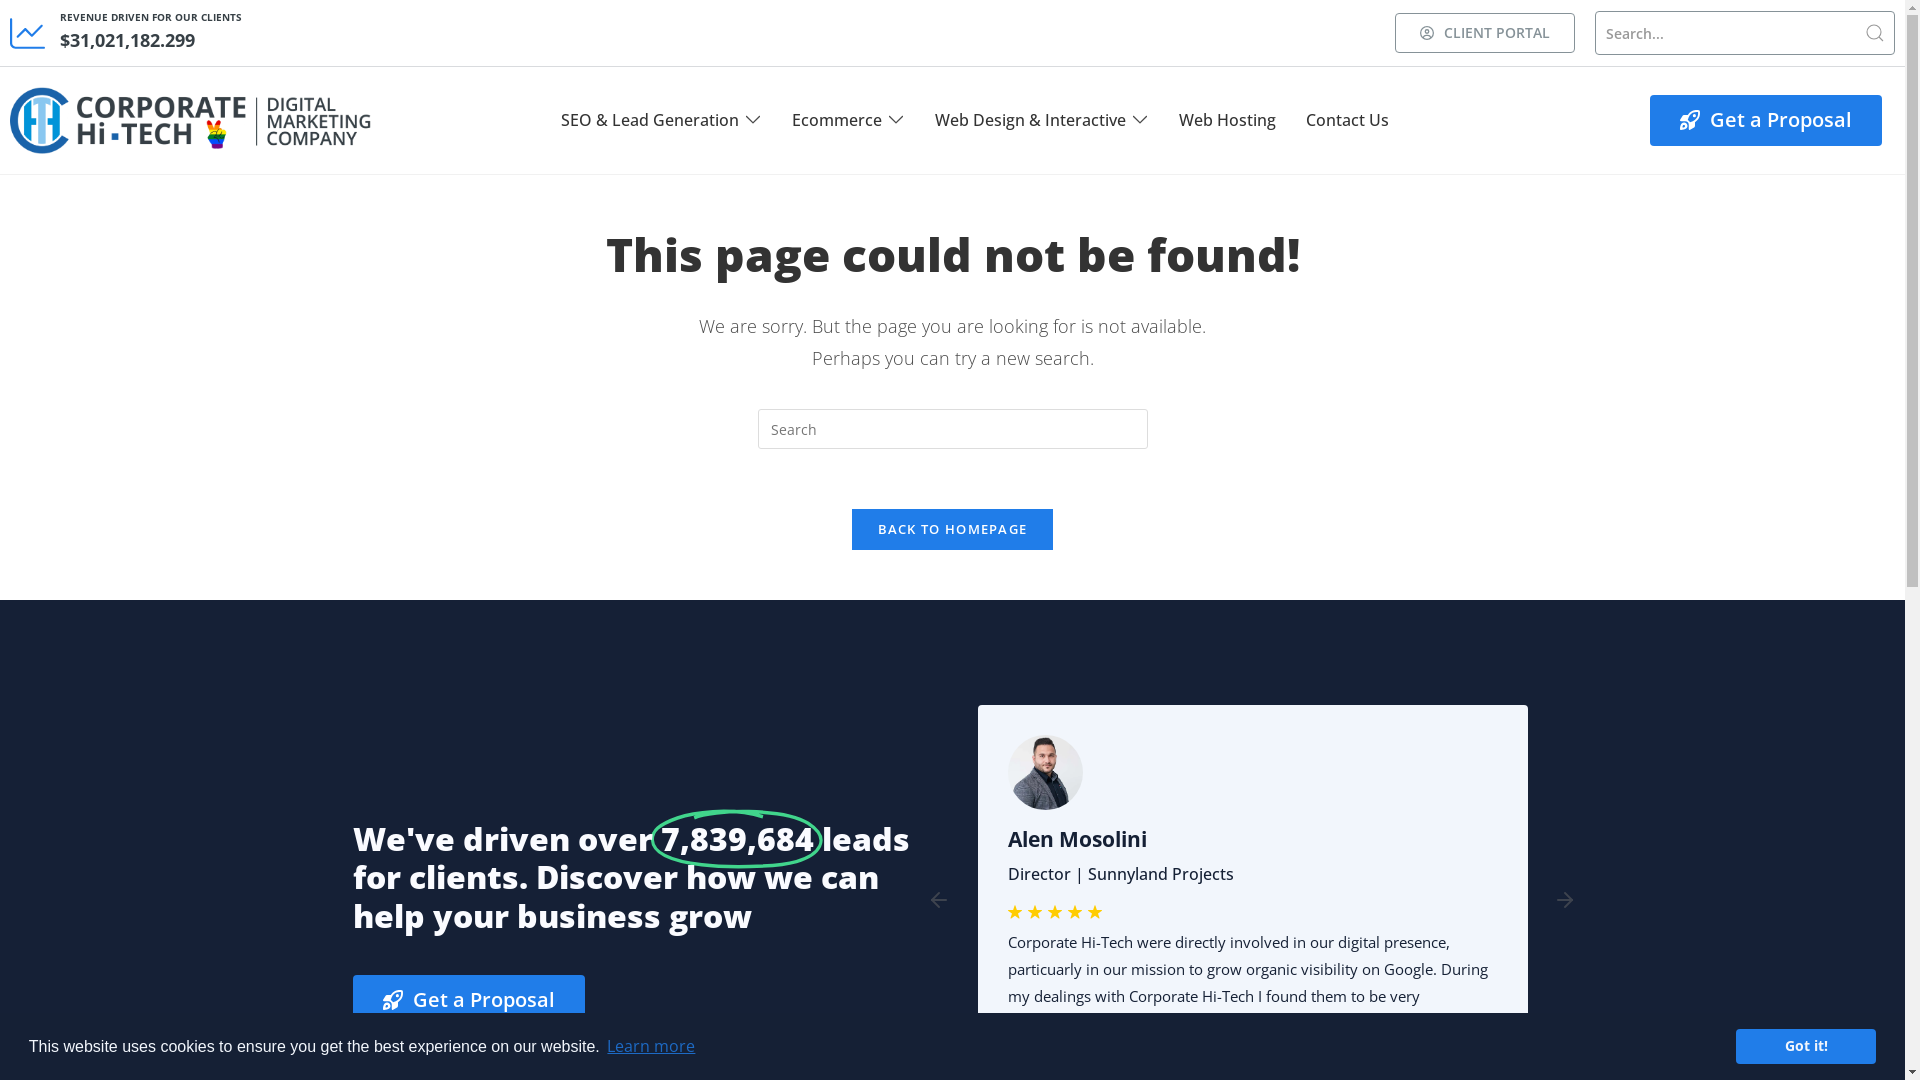  Describe the element at coordinates (1348, 120) in the screenshot. I see `Contact Us` at that location.